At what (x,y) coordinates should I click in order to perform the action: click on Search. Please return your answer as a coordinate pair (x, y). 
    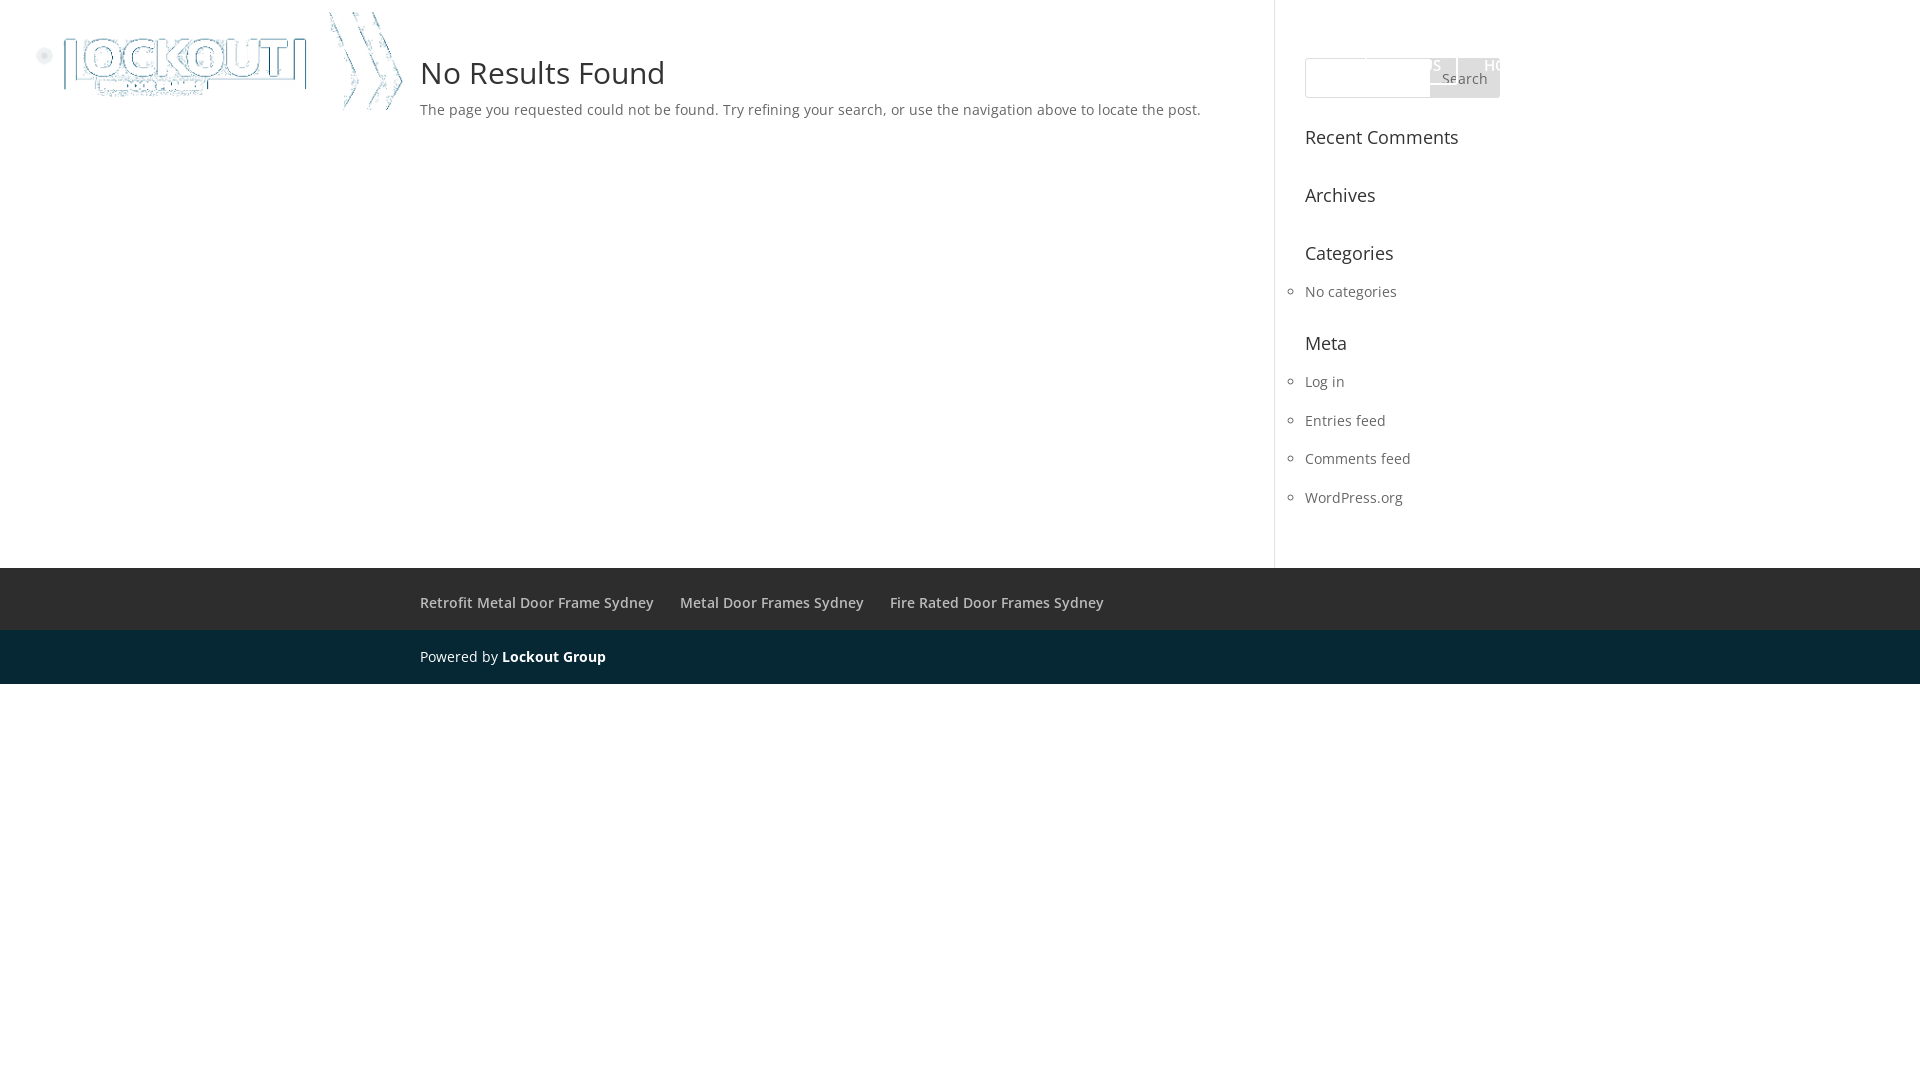
    Looking at the image, I should click on (1465, 78).